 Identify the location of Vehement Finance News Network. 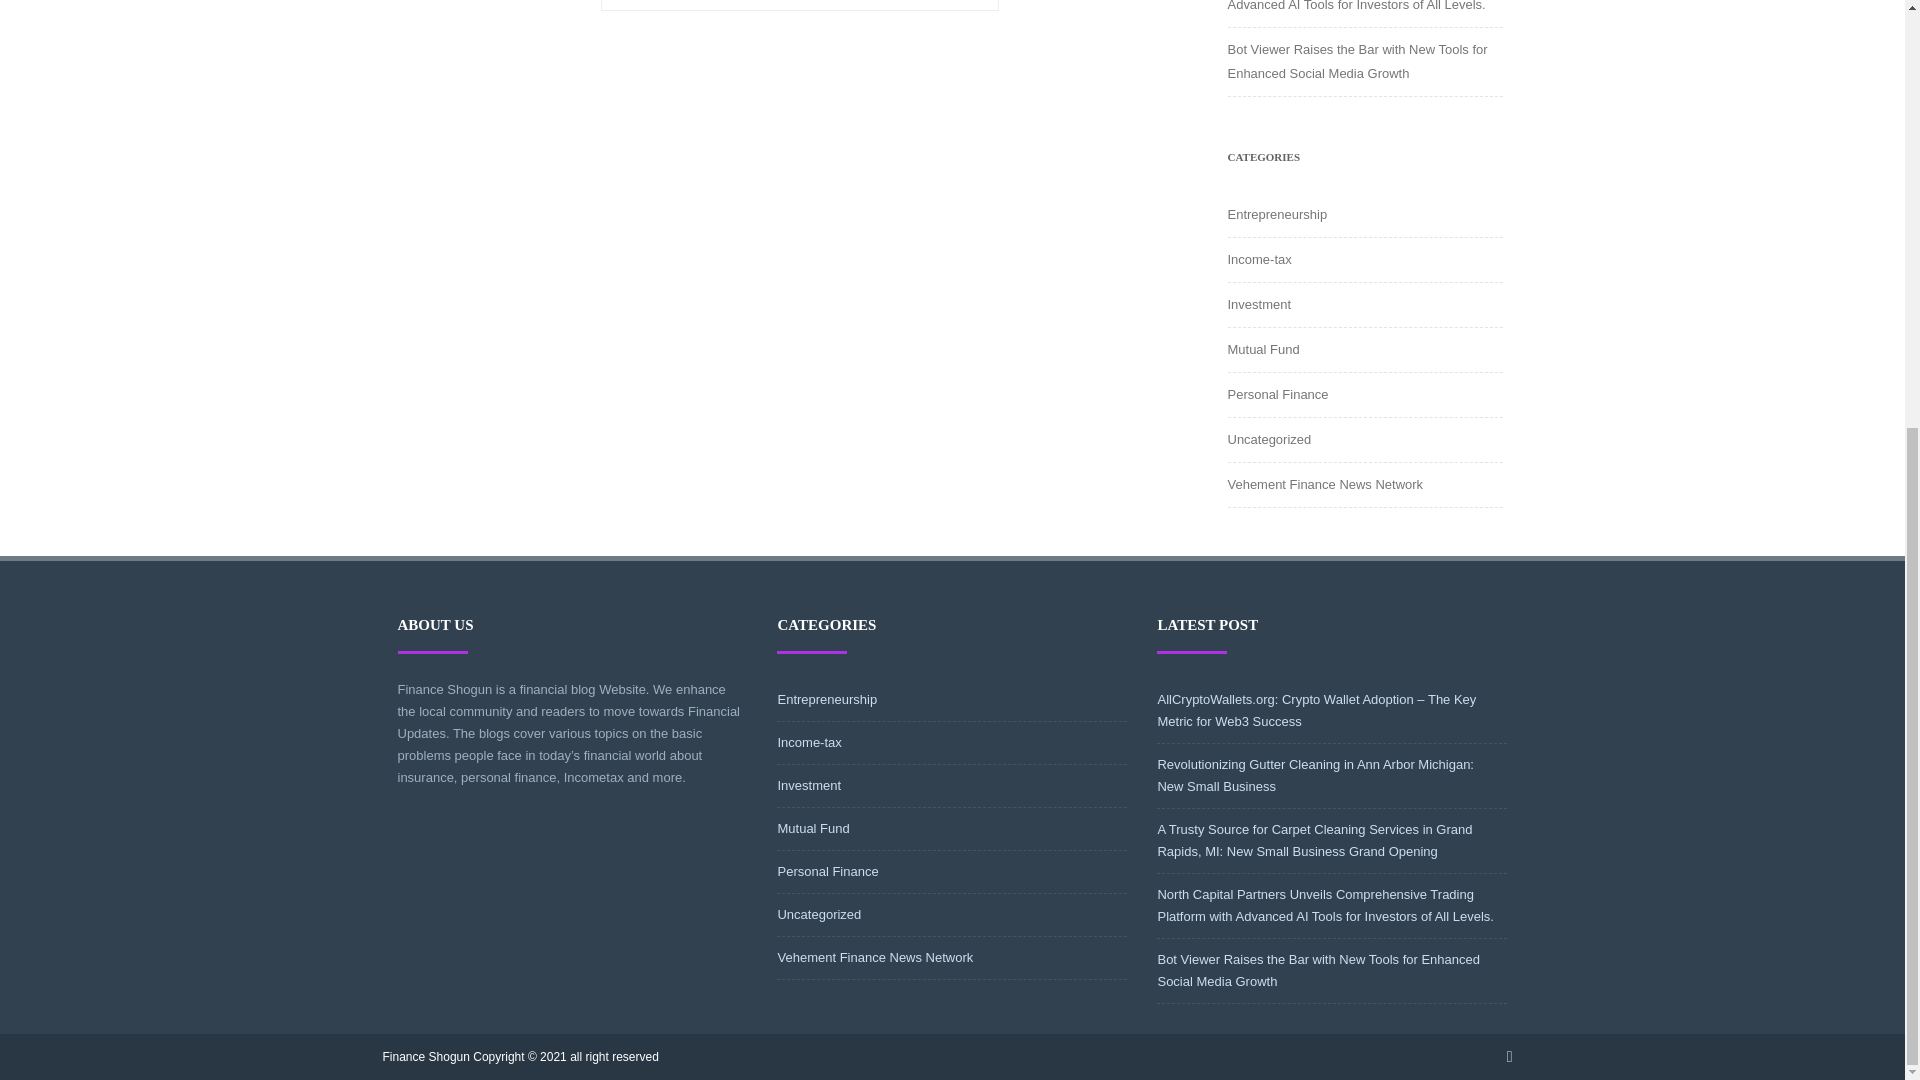
(1326, 484).